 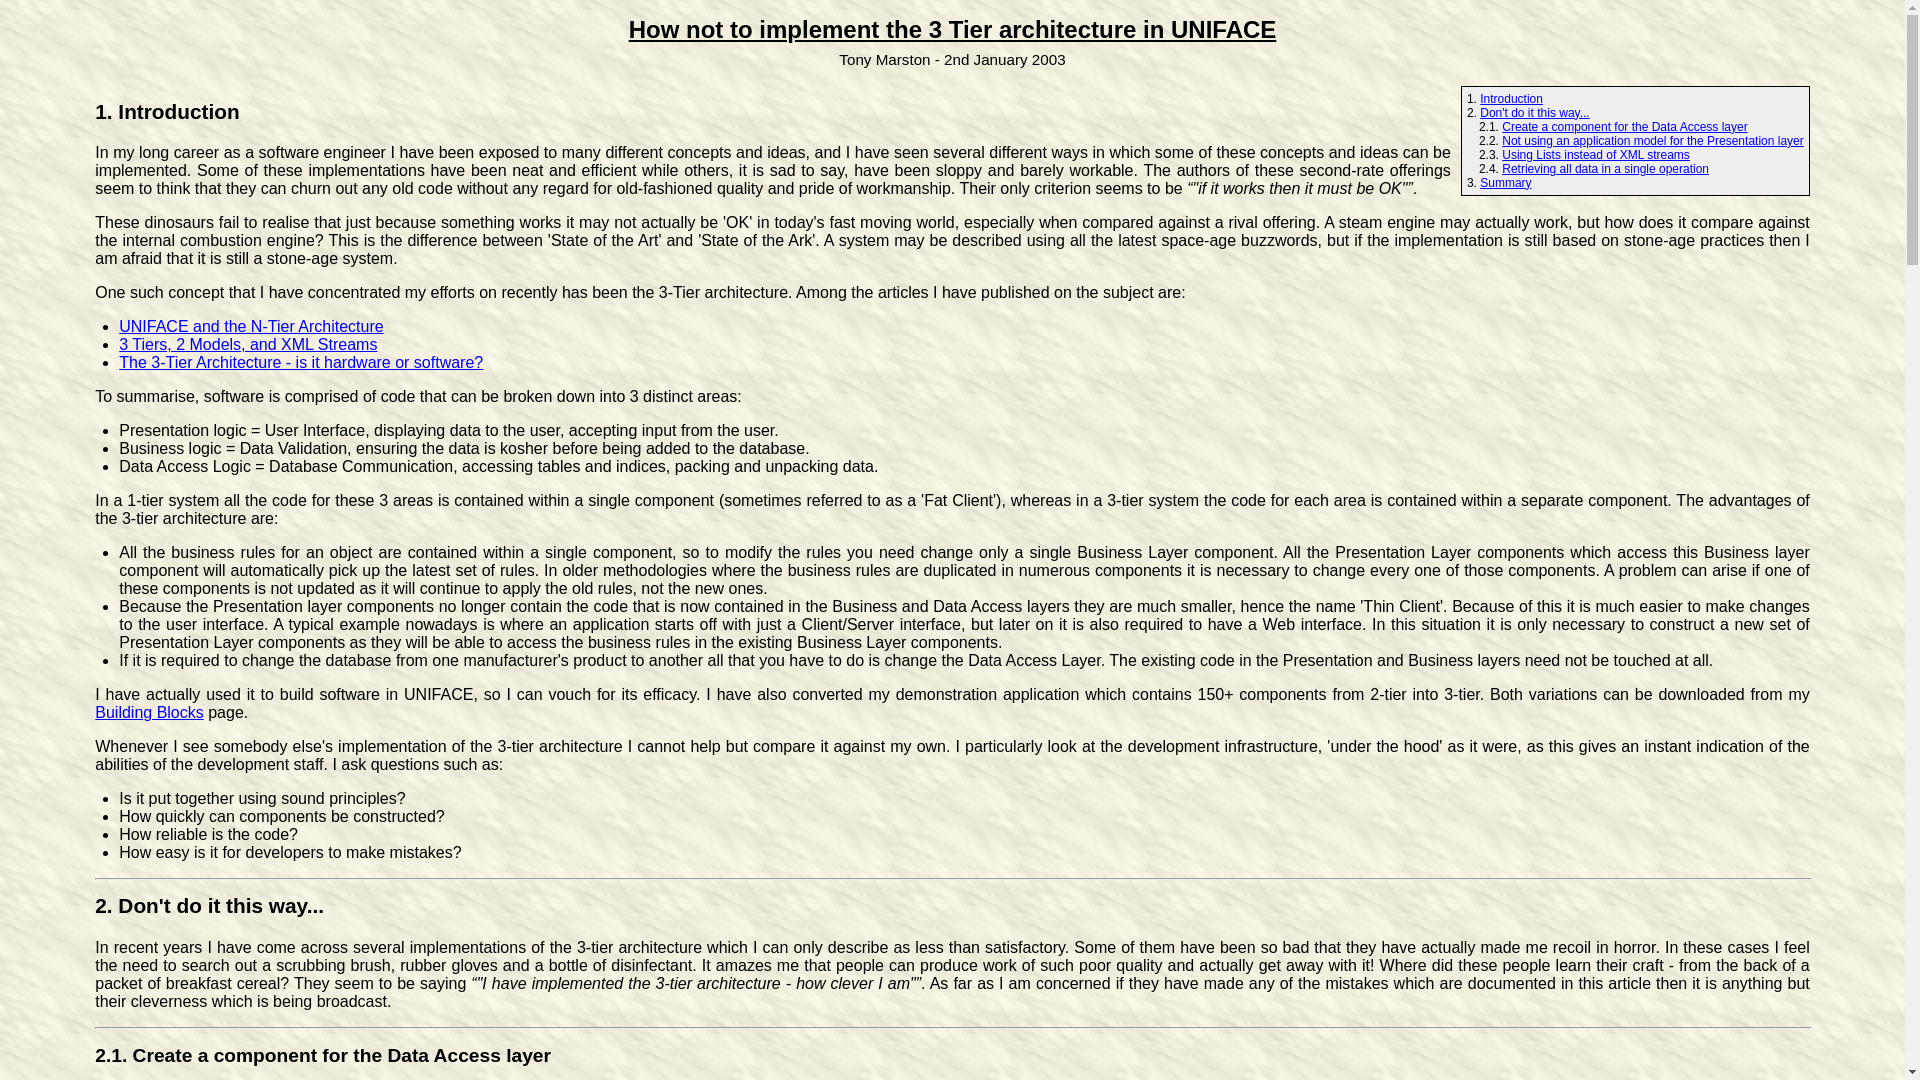 I want to click on 2.1. Create a component for the Data Access layer, so click(x=322, y=1055).